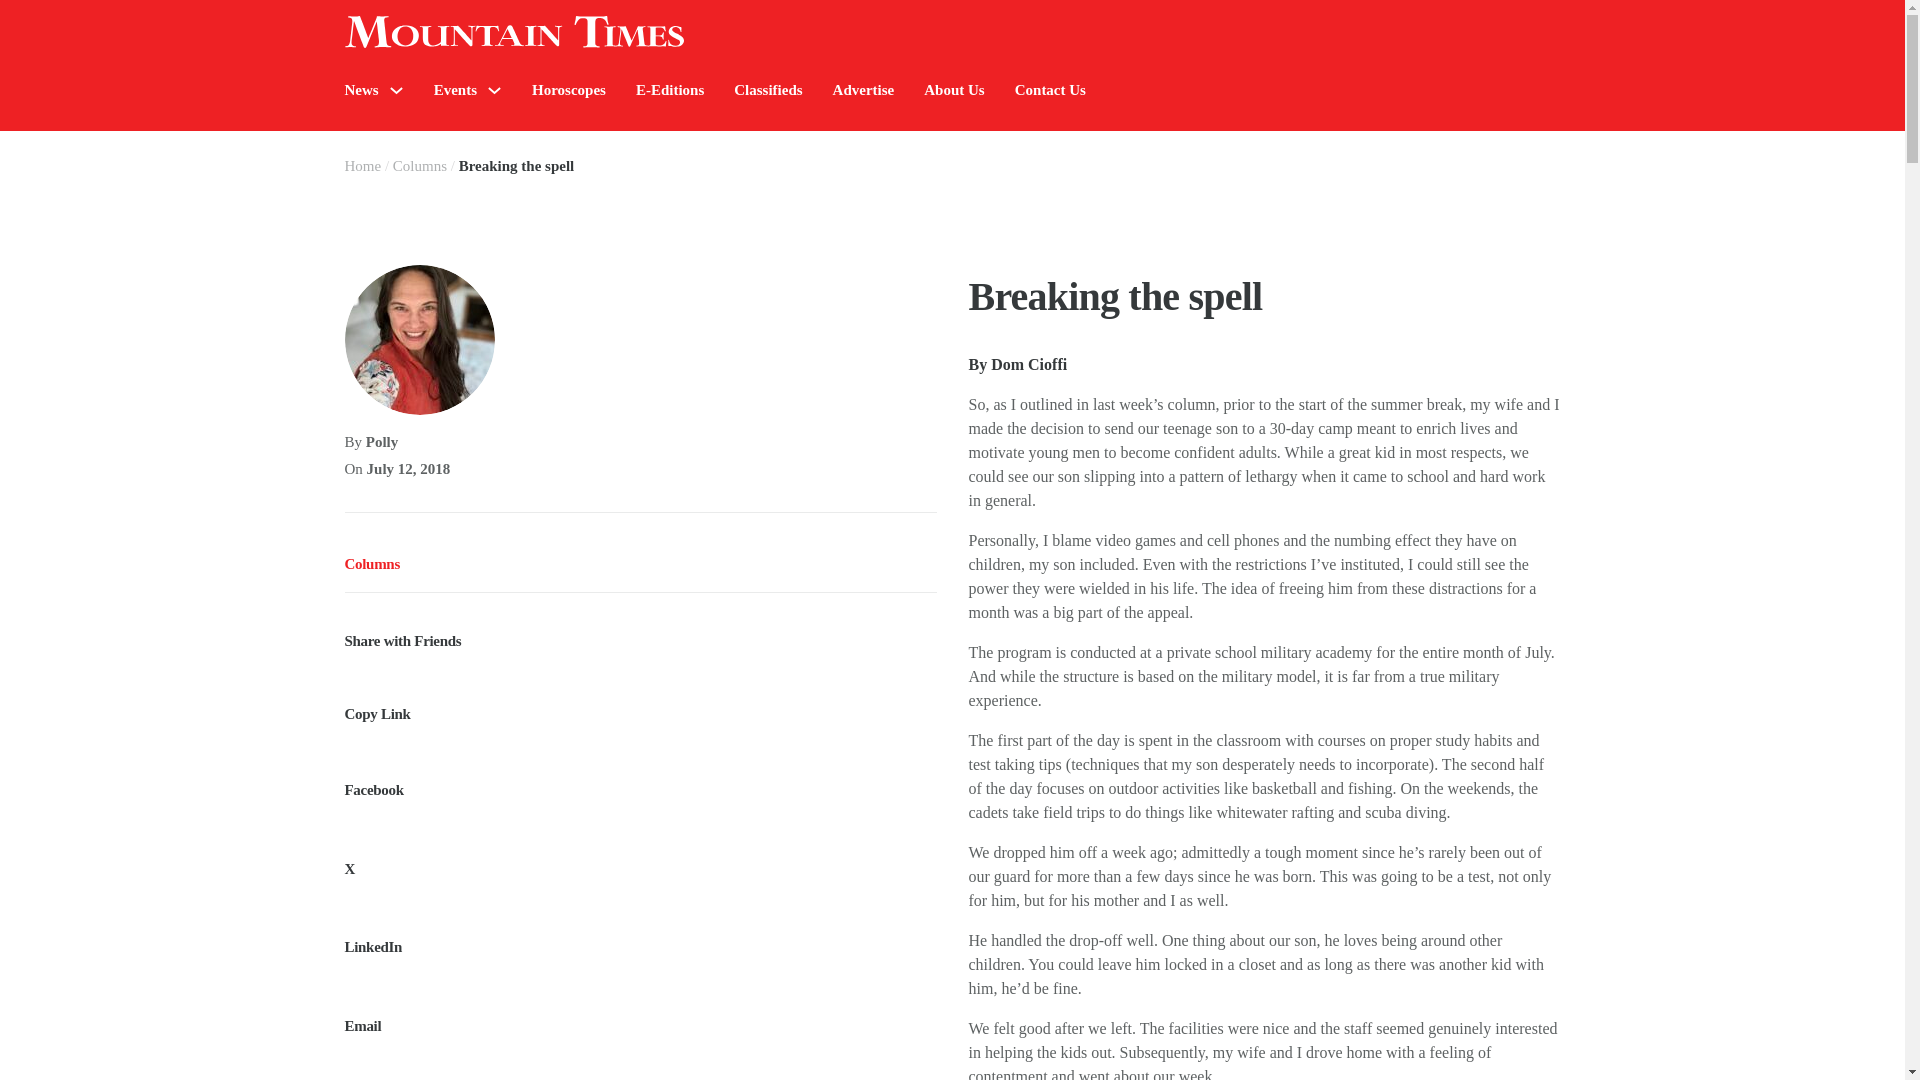 The height and width of the screenshot is (1080, 1920). Describe the element at coordinates (640, 778) in the screenshot. I see `Facebook` at that location.